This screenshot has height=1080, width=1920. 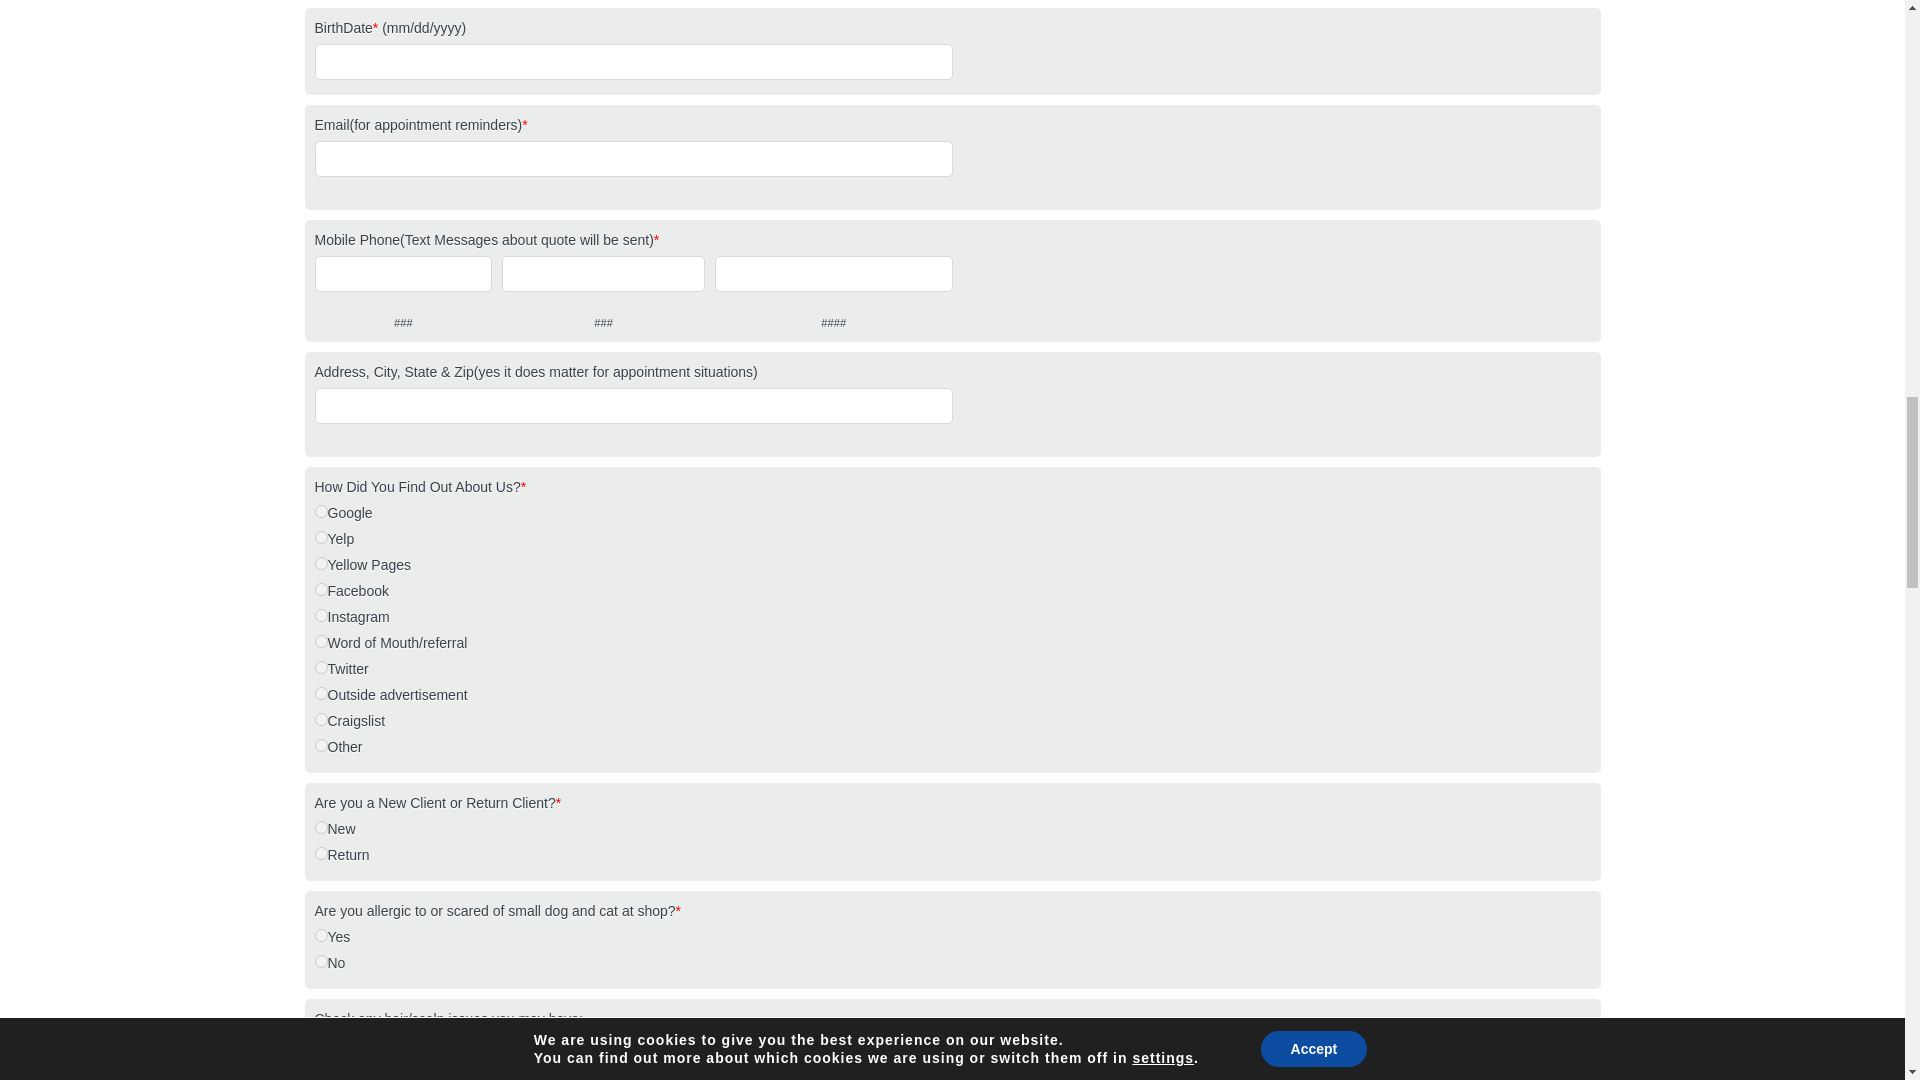 I want to click on Other, so click(x=320, y=744).